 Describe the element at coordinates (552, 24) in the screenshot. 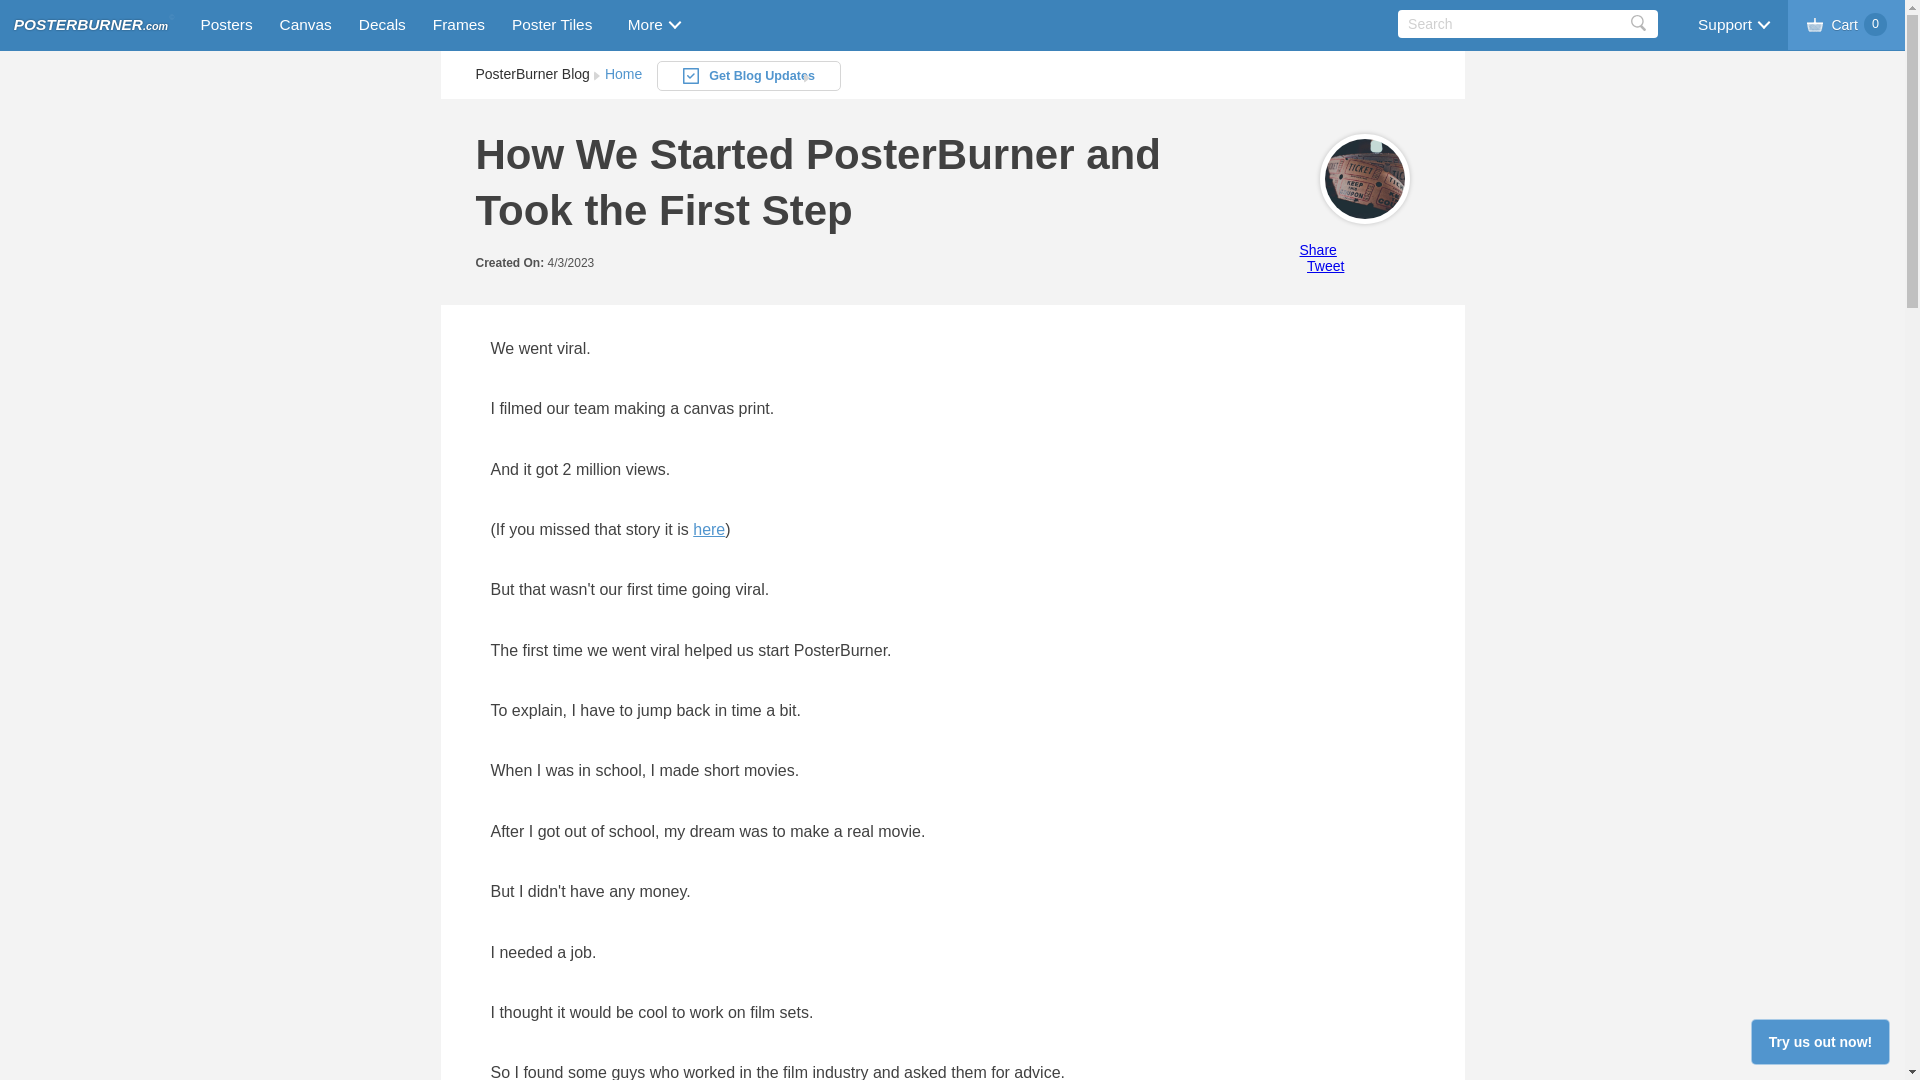

I see `Poster Tiles` at that location.